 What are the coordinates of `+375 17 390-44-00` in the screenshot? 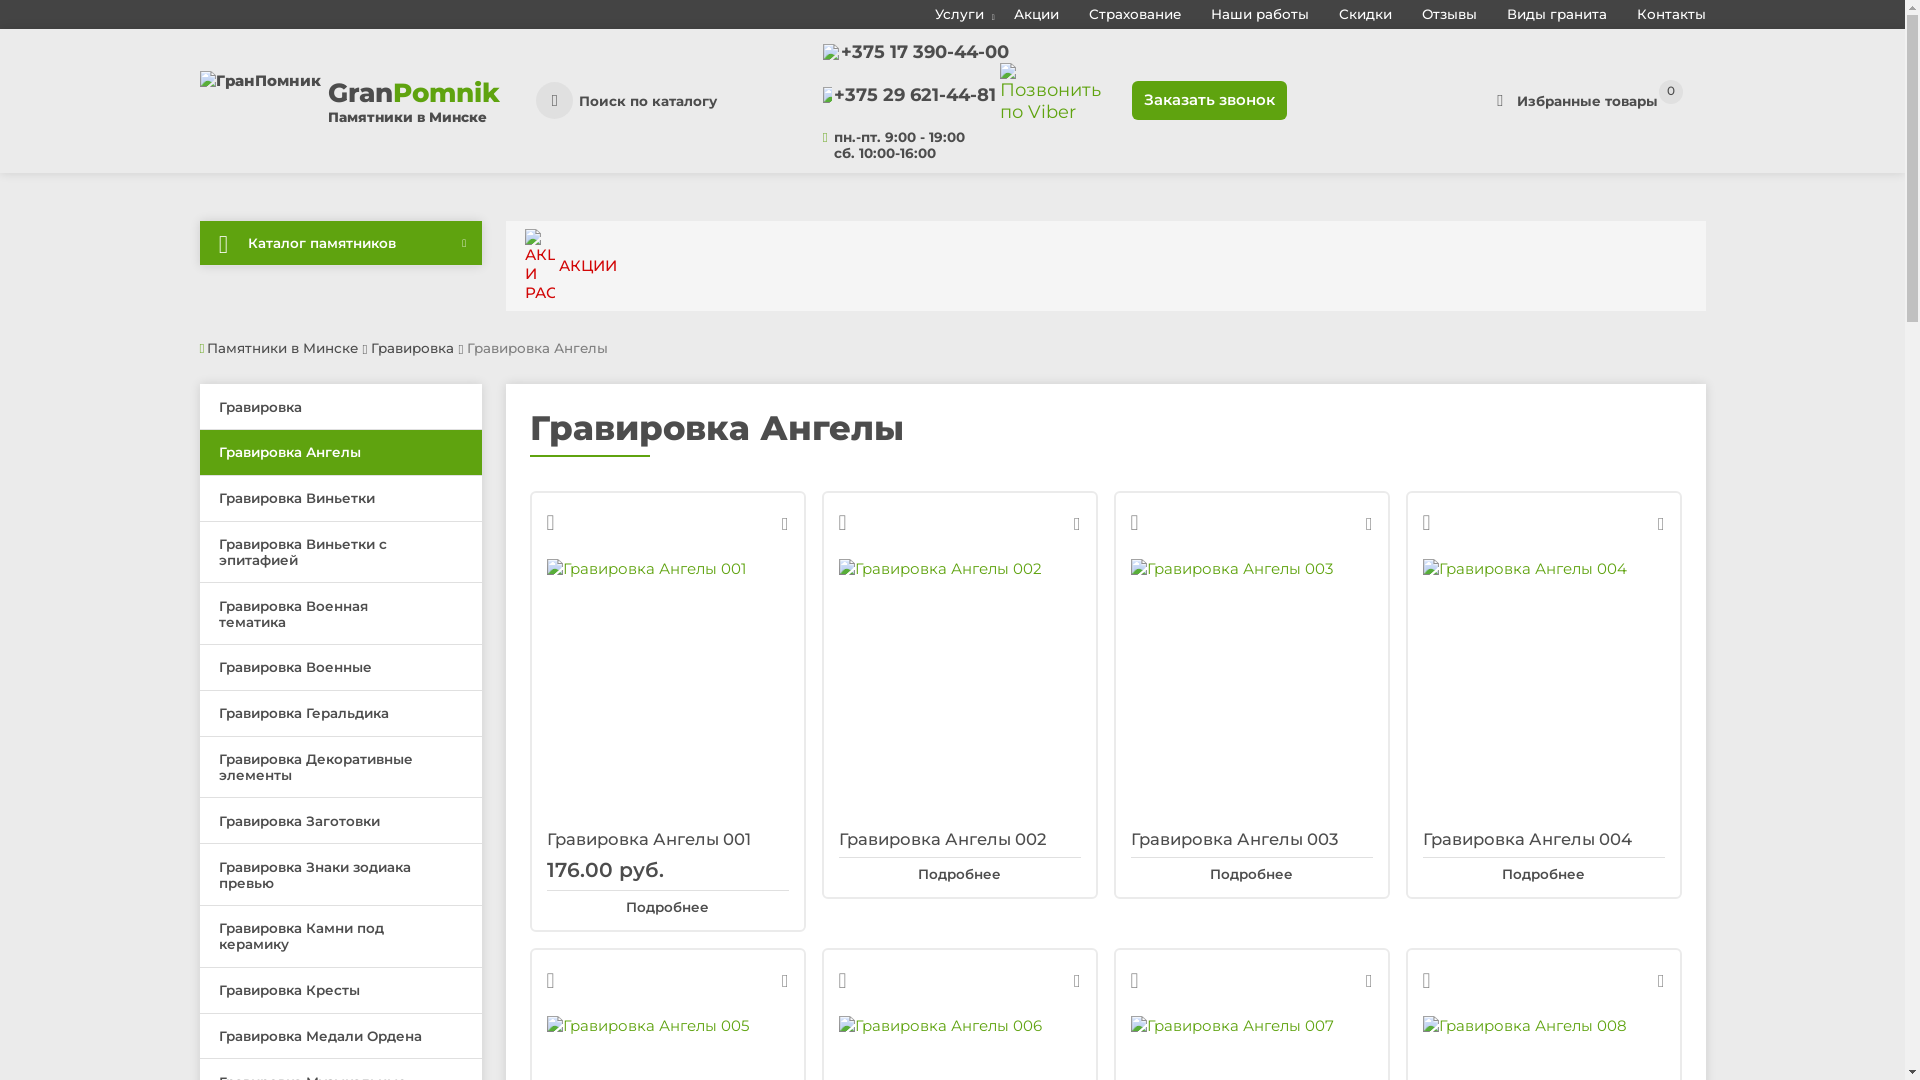 It's located at (925, 52).